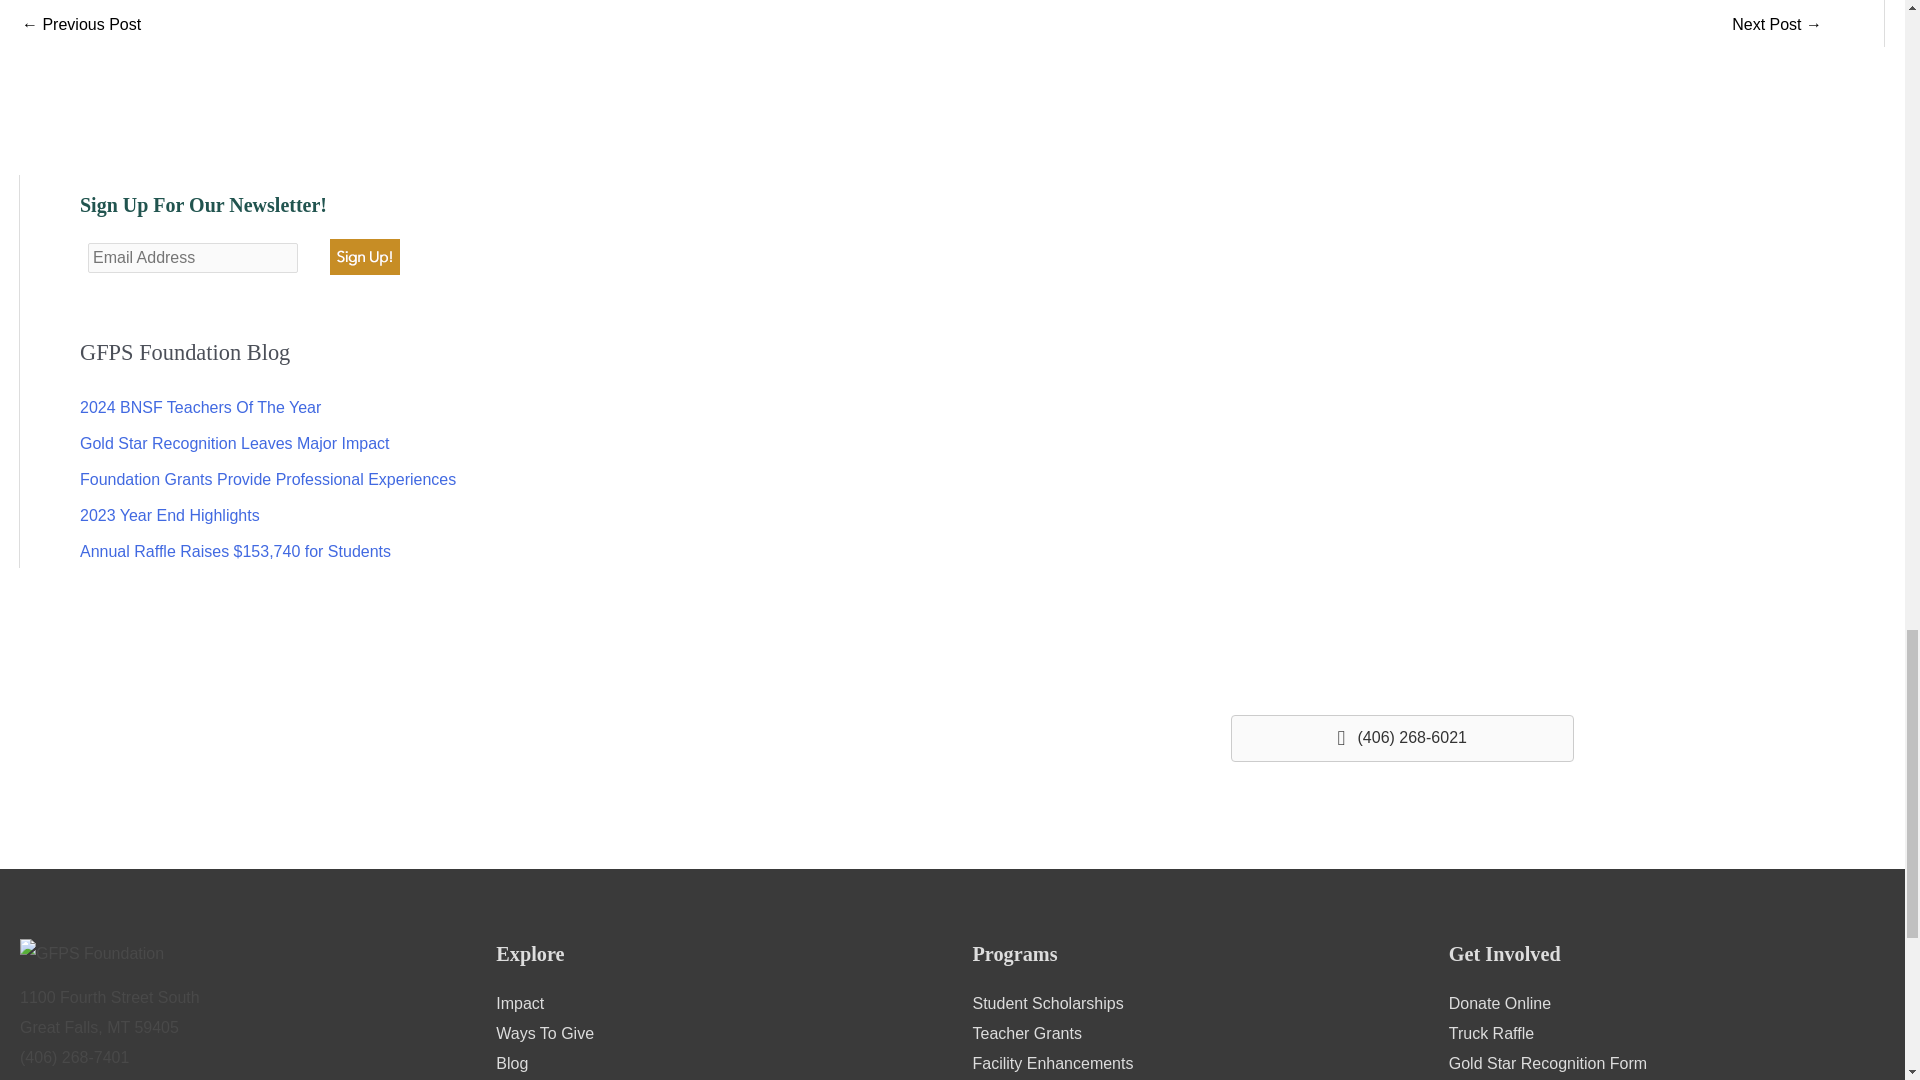  I want to click on GFPS Foundation Blog, so click(512, 1064).